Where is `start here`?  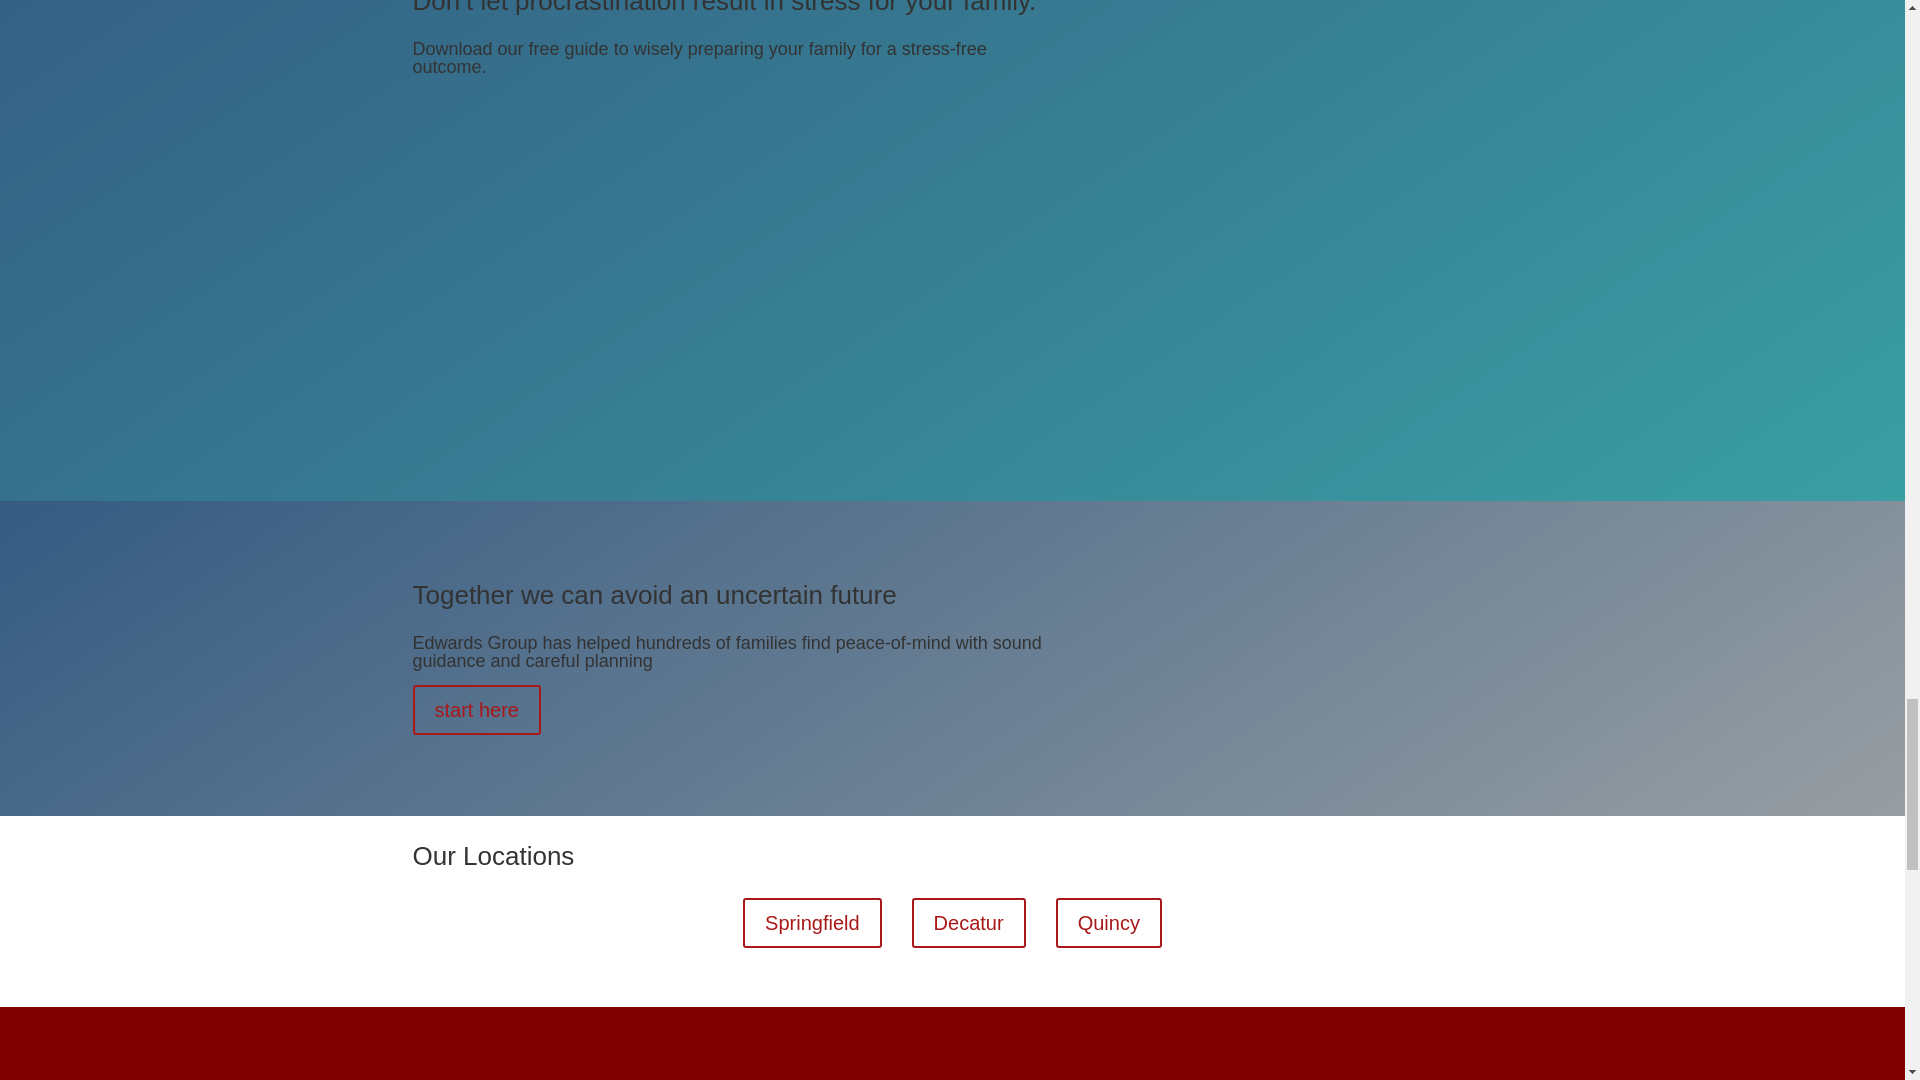
start here is located at coordinates (476, 710).